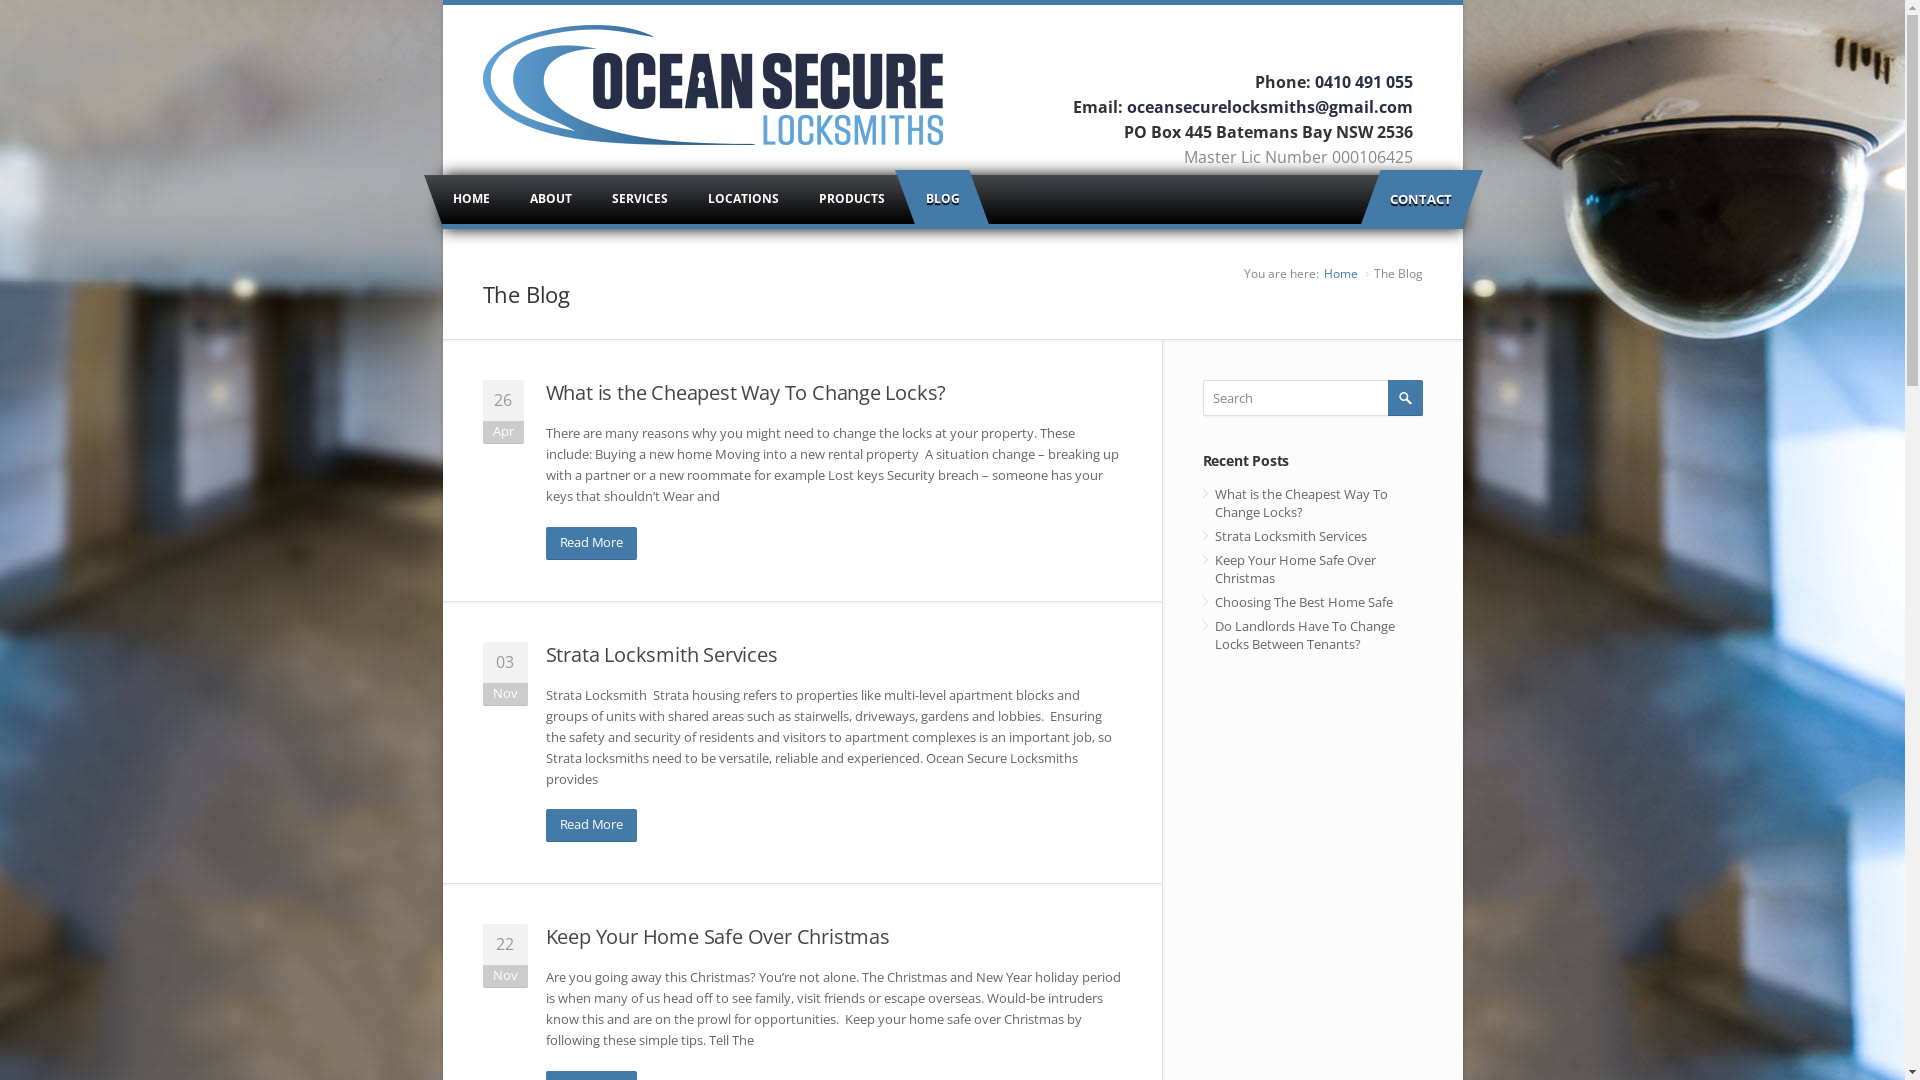  I want to click on Keep Your Home Safe Over Christmas, so click(718, 936).